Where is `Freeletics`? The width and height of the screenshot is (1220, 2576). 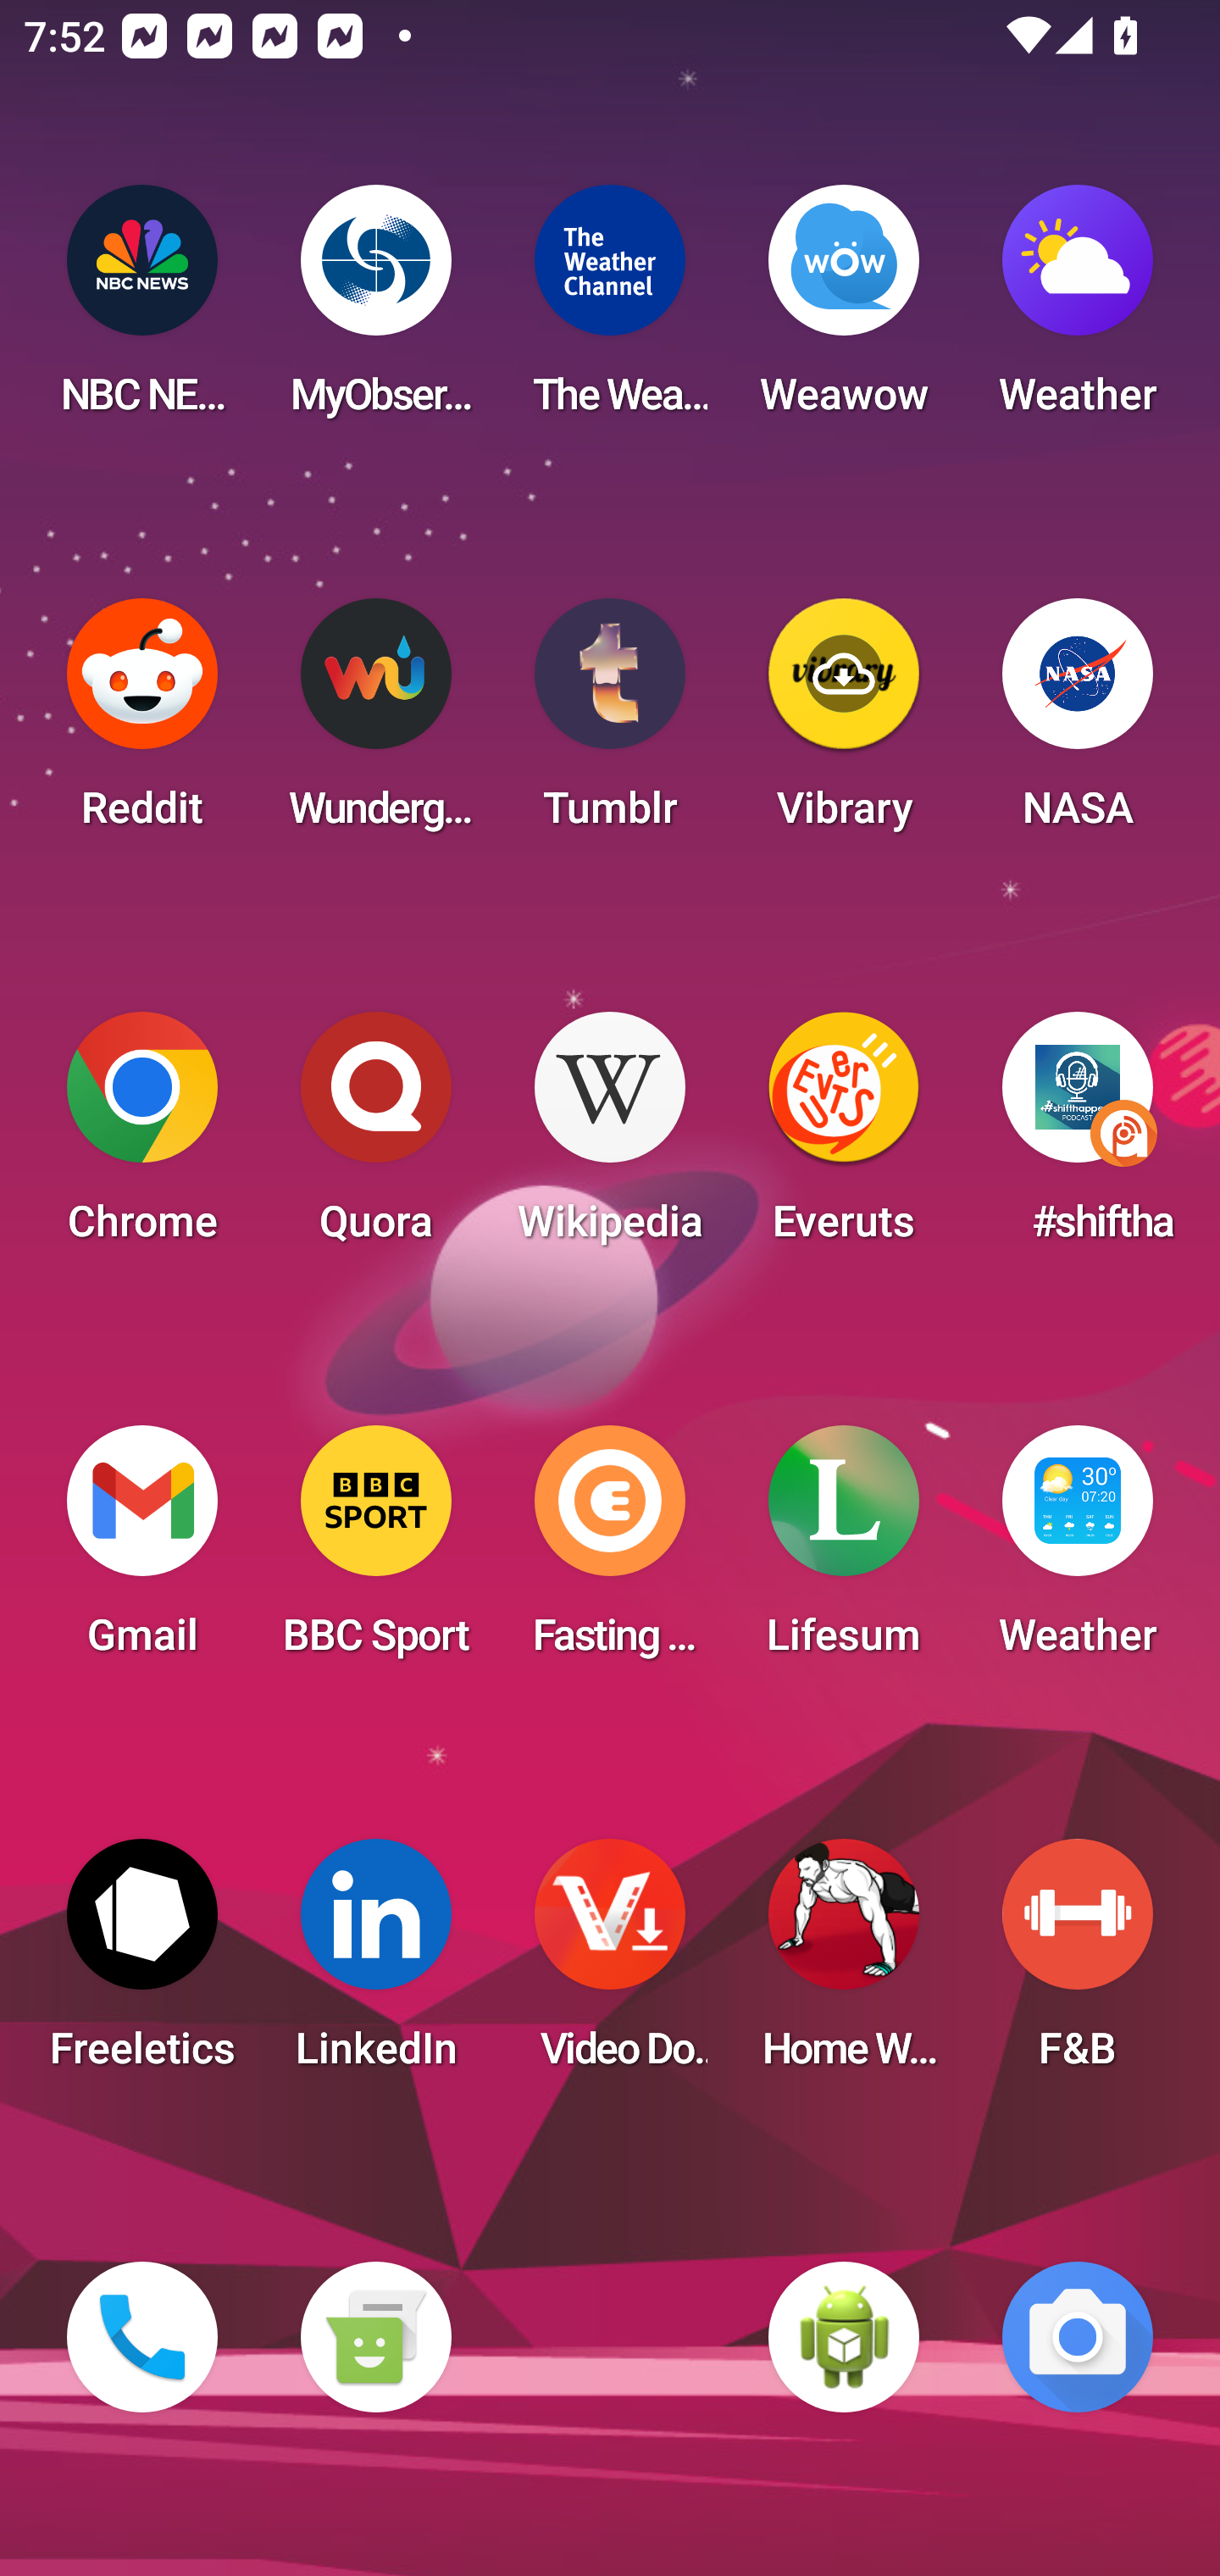
Freeletics is located at coordinates (142, 1964).